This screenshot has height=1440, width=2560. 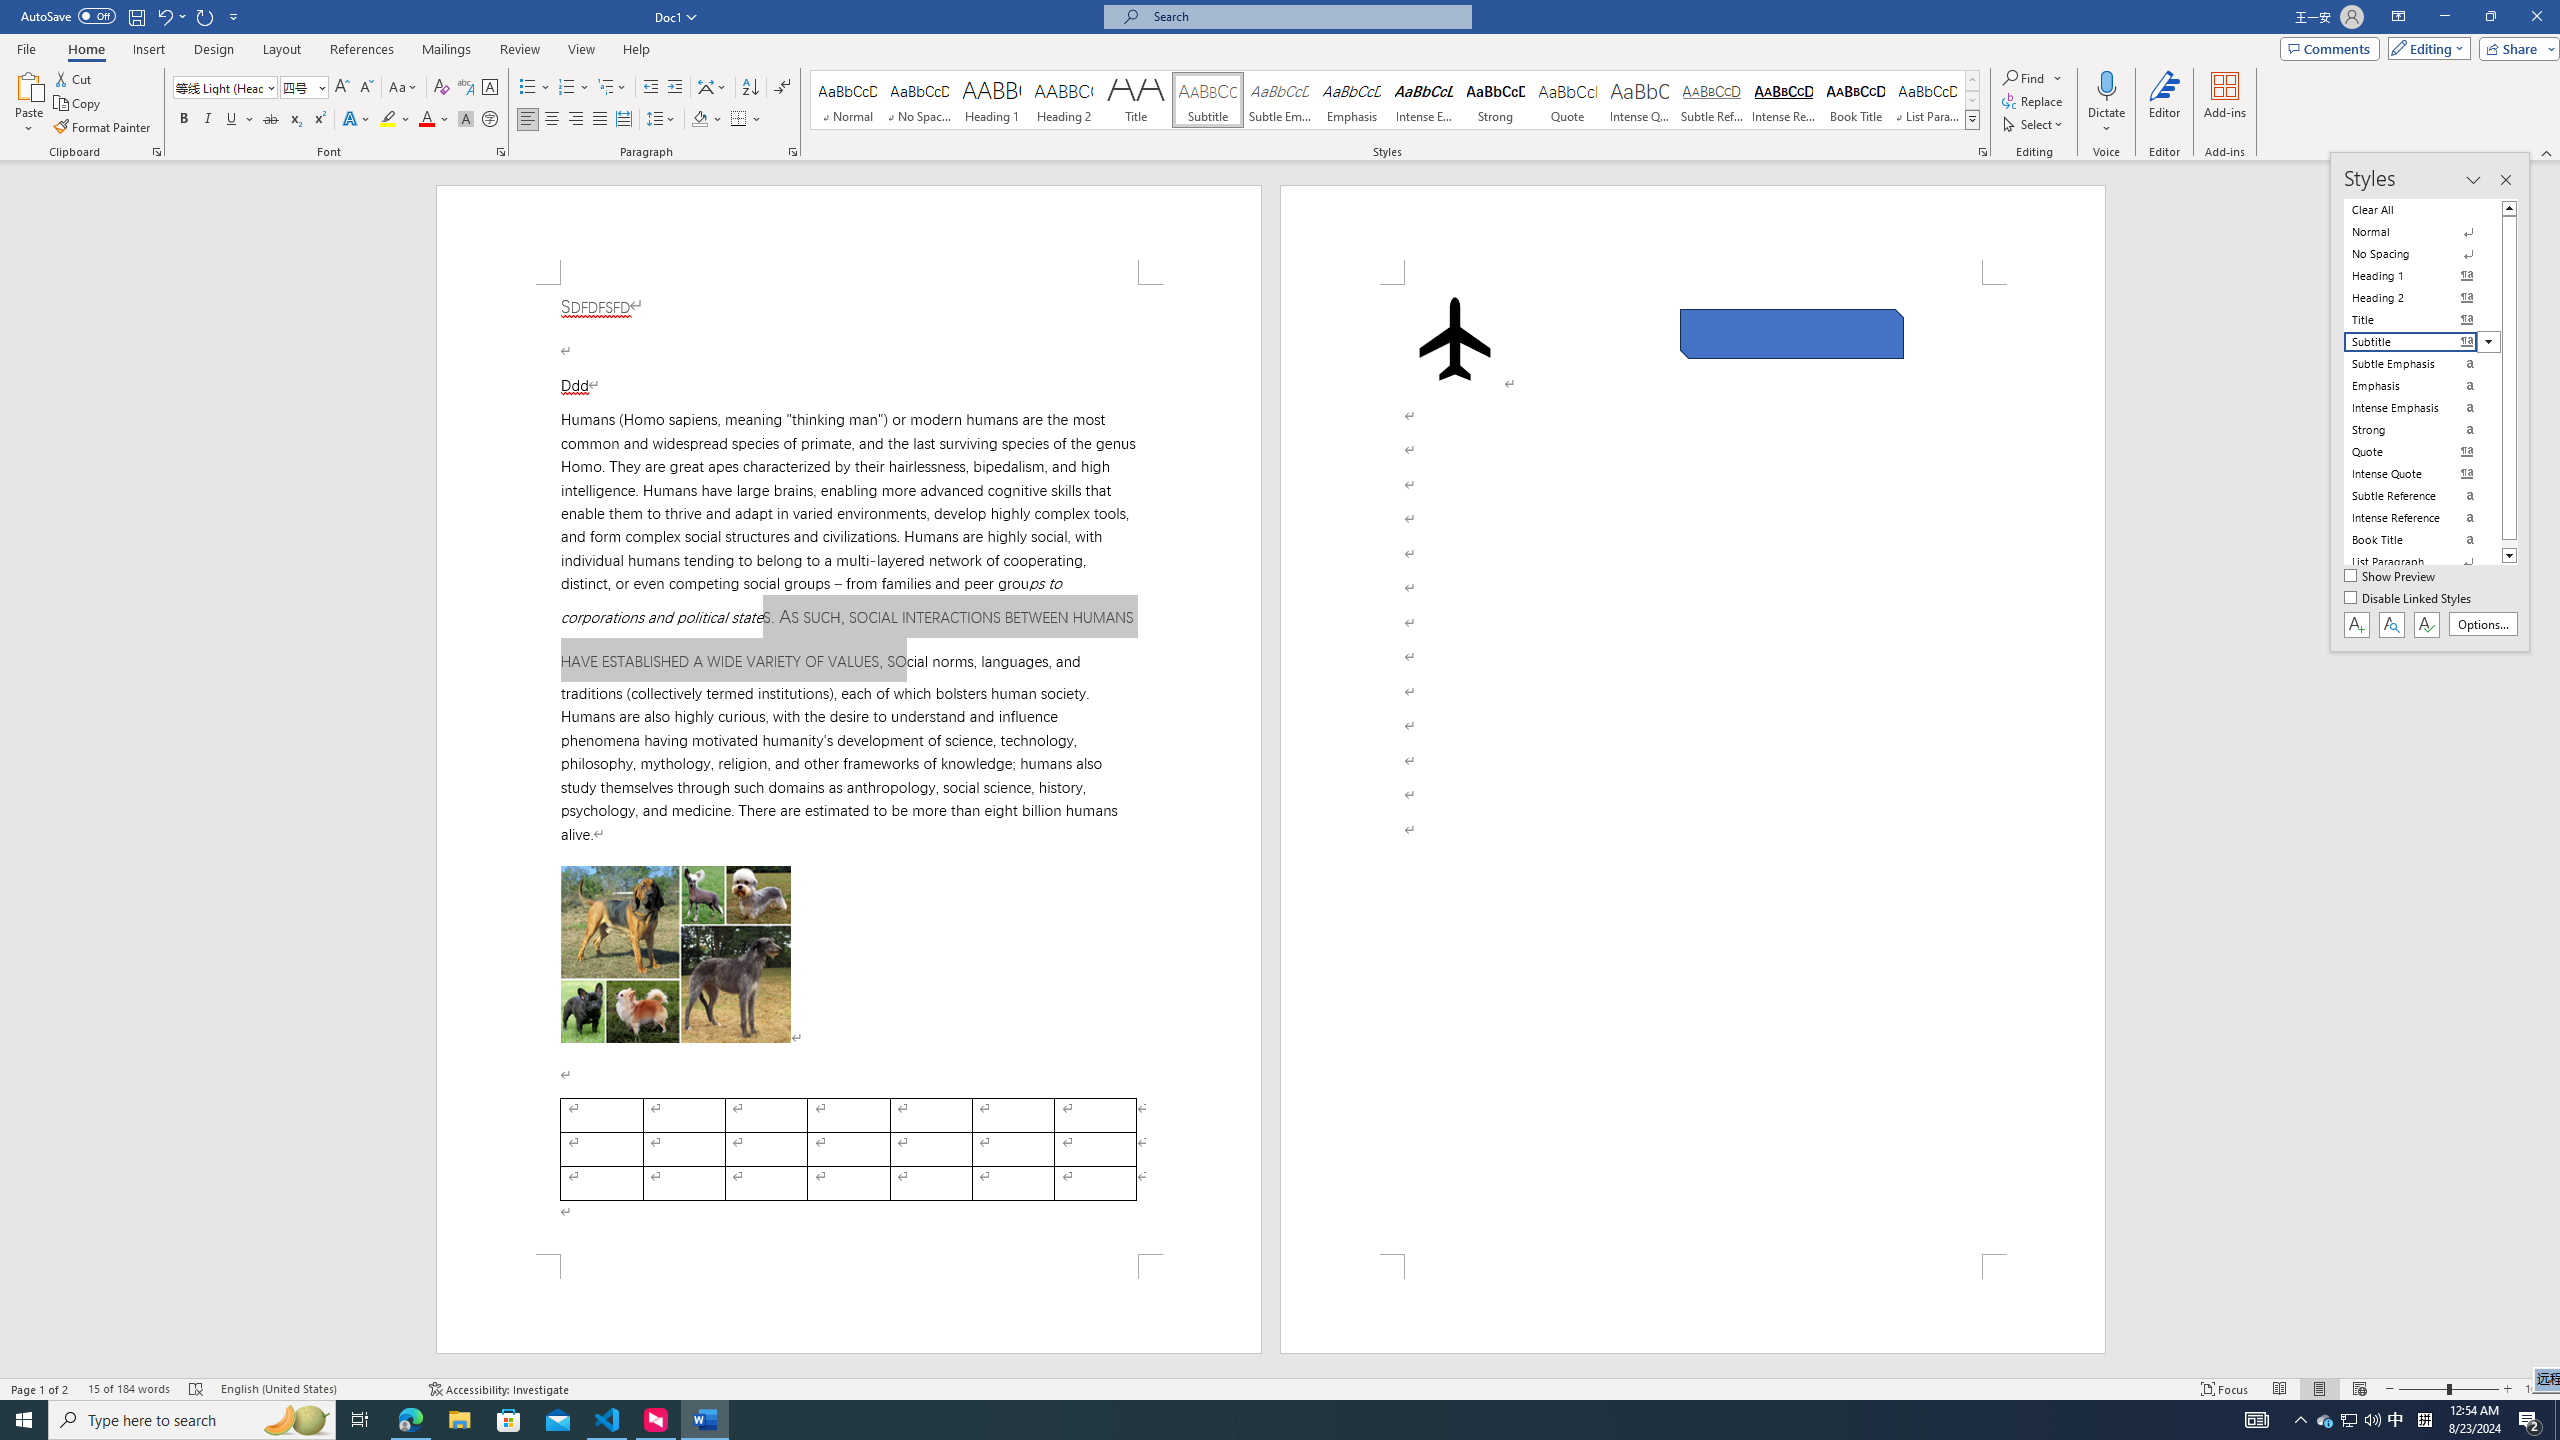 What do you see at coordinates (2225, 1389) in the screenshot?
I see `Focus ` at bounding box center [2225, 1389].